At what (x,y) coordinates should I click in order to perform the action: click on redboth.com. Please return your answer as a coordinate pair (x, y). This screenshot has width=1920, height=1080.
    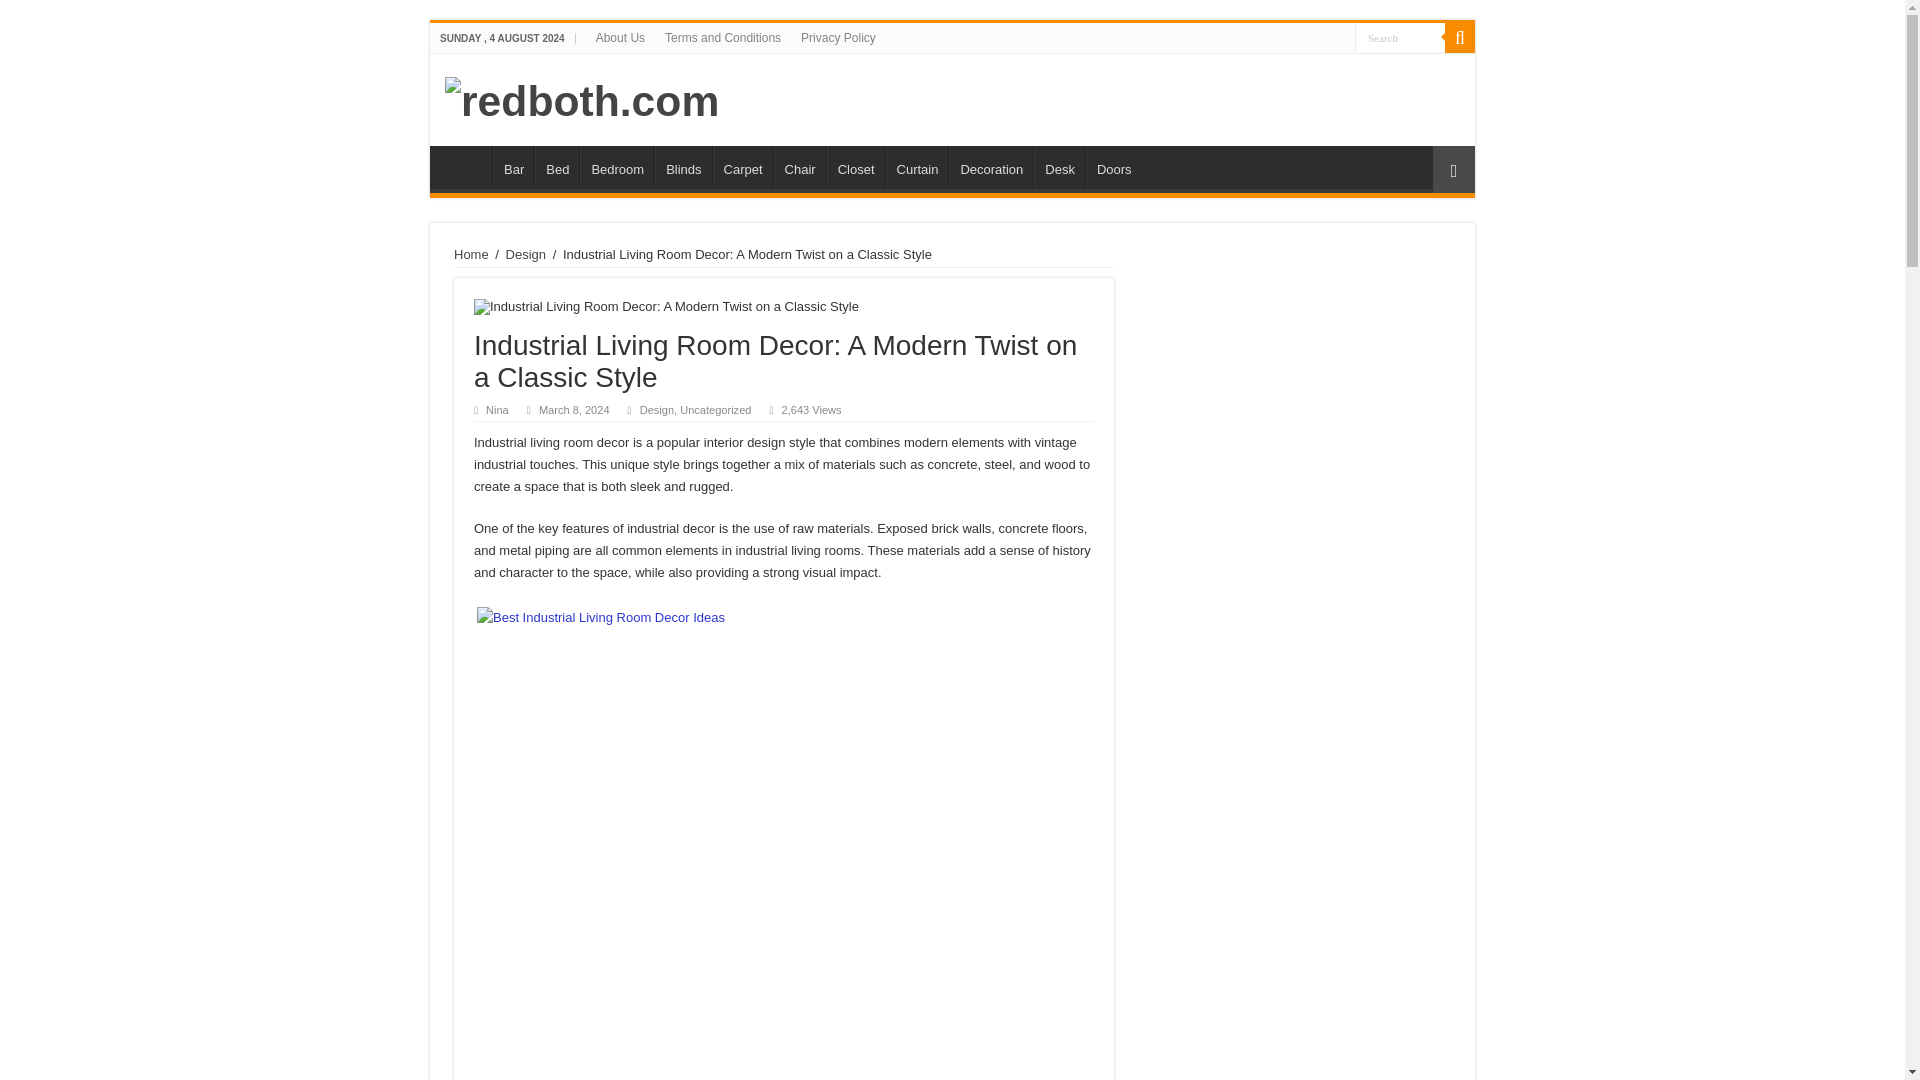
    Looking at the image, I should click on (582, 98).